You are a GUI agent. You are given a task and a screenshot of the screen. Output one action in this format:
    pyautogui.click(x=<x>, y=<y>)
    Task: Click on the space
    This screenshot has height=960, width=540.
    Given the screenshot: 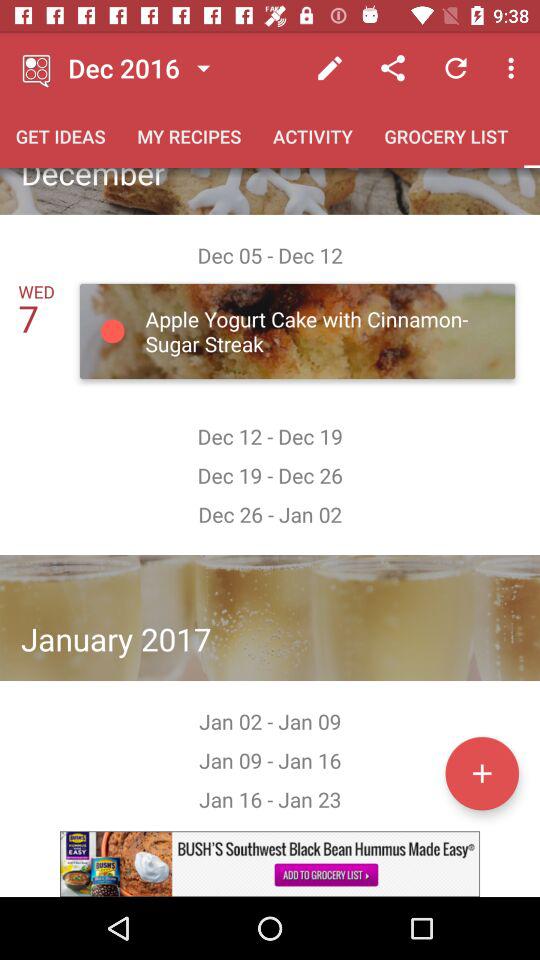 What is the action you would take?
    pyautogui.click(x=482, y=773)
    